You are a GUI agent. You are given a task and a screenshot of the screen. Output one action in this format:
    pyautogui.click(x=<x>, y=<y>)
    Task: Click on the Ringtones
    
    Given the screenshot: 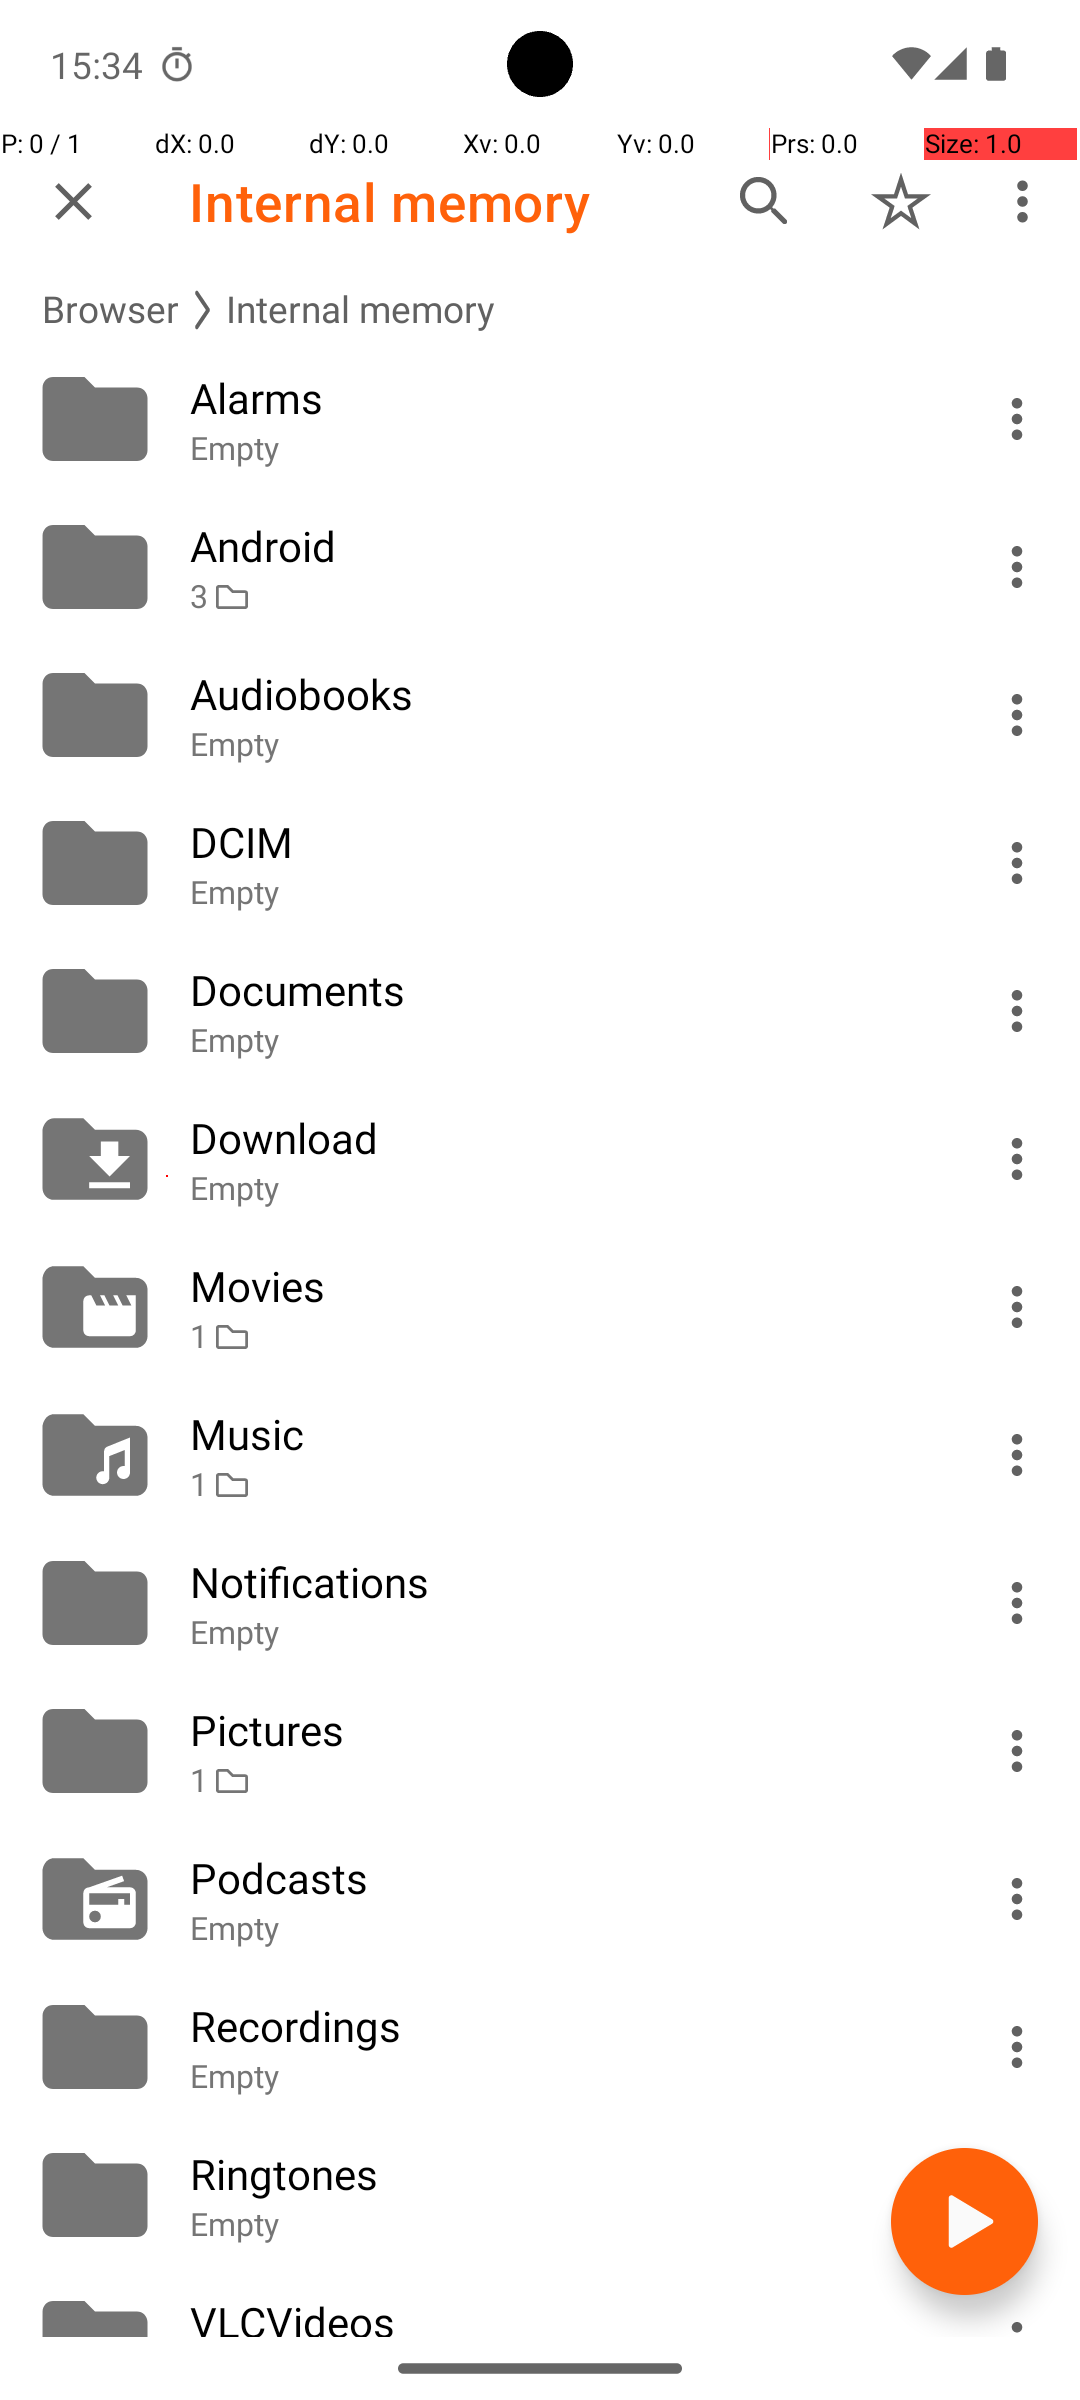 What is the action you would take?
    pyautogui.click(x=562, y=2174)
    